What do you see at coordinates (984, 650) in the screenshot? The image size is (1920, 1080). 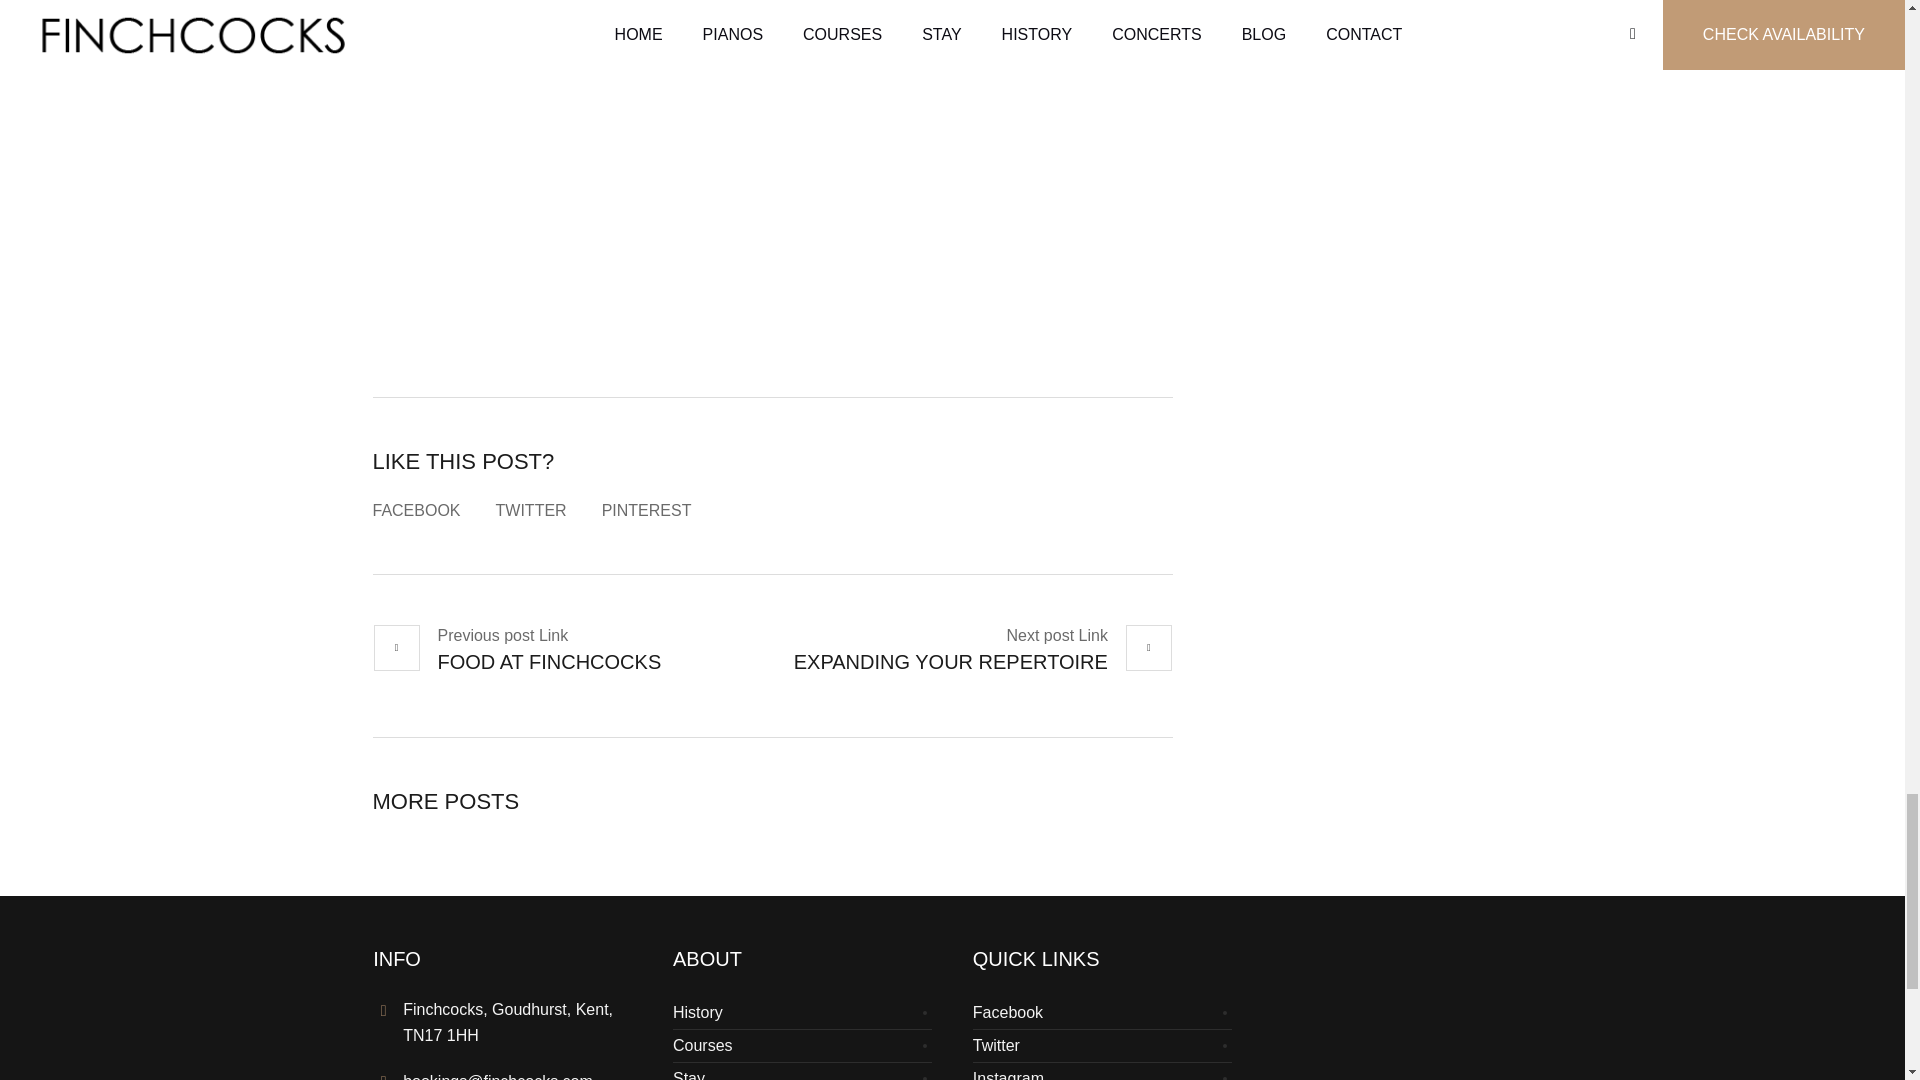 I see `EXPANDING YOUR REPERTOIRE` at bounding box center [984, 650].